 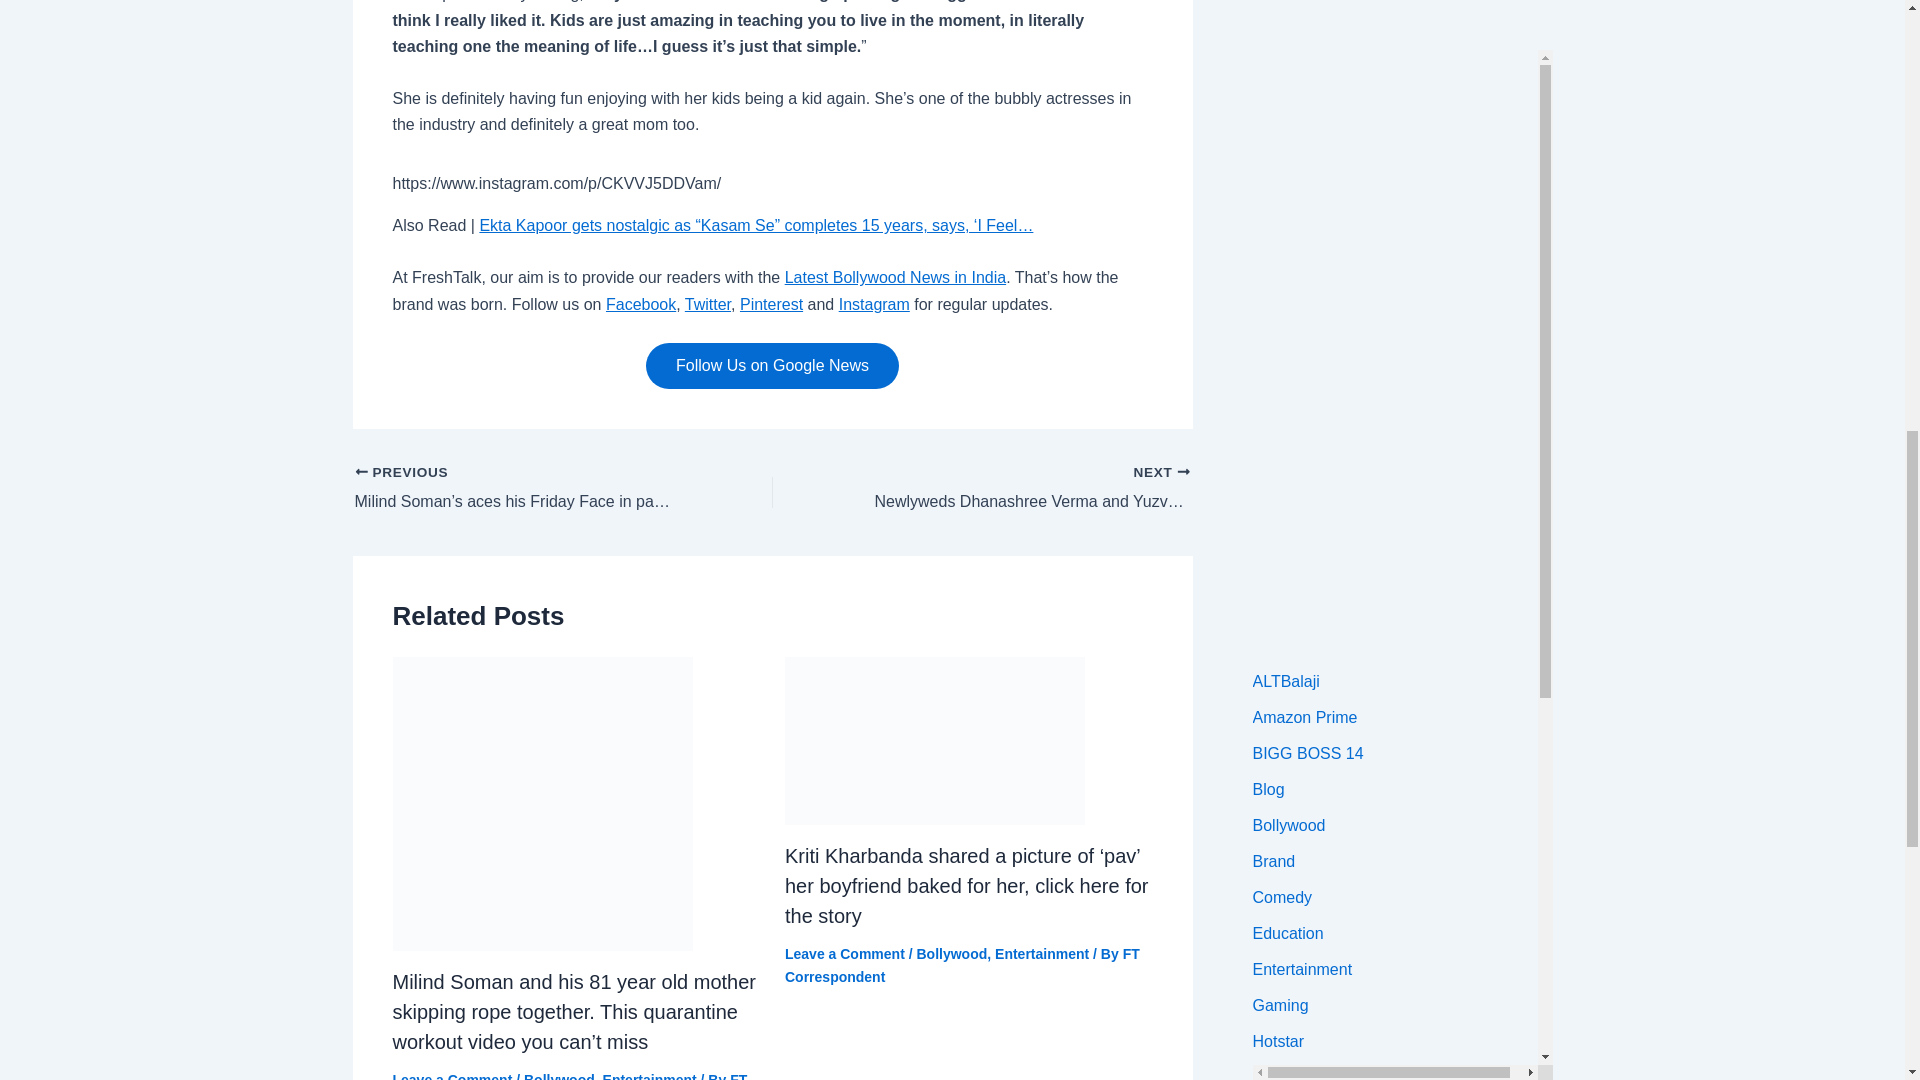 What do you see at coordinates (568, 1076) in the screenshot?
I see `View all posts by FT Correspondent` at bounding box center [568, 1076].